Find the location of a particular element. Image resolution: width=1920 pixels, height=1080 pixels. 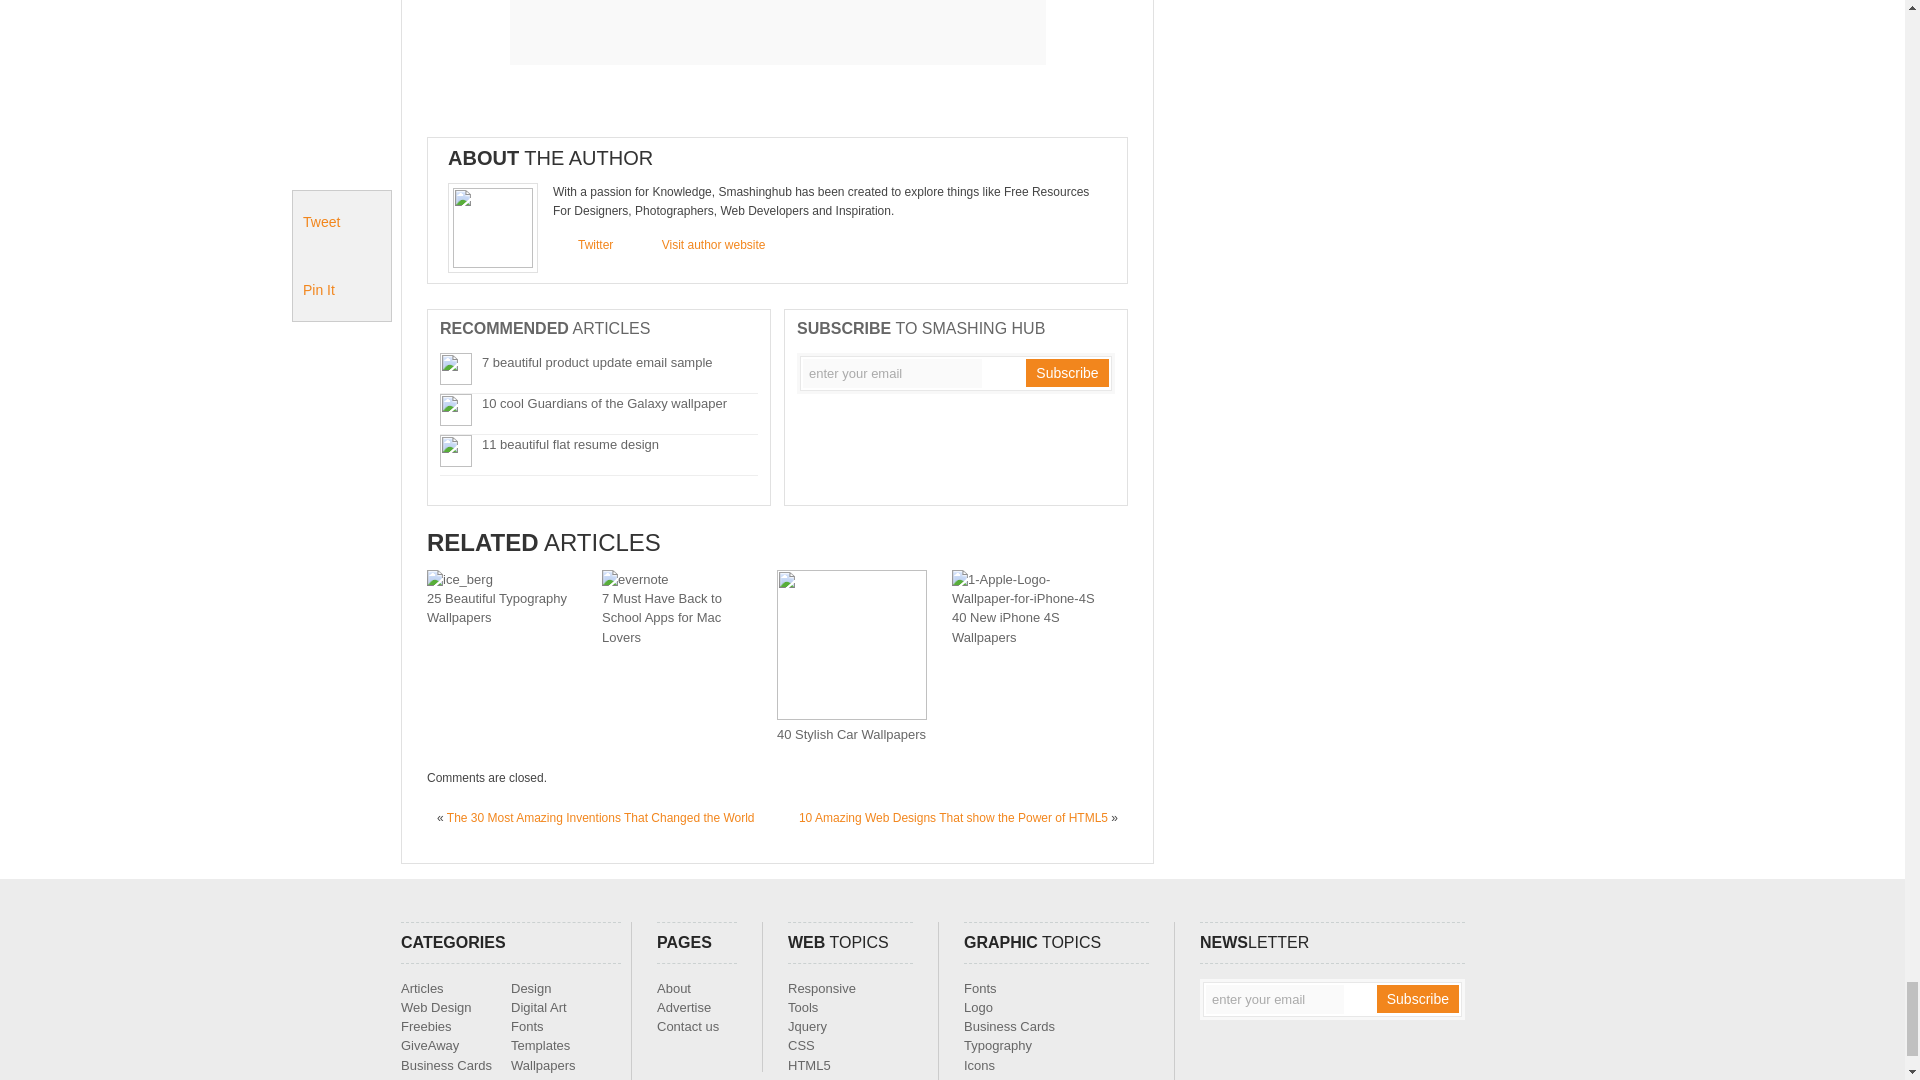

10 cool Guardians of the Galaxy wallpaper is located at coordinates (604, 404).